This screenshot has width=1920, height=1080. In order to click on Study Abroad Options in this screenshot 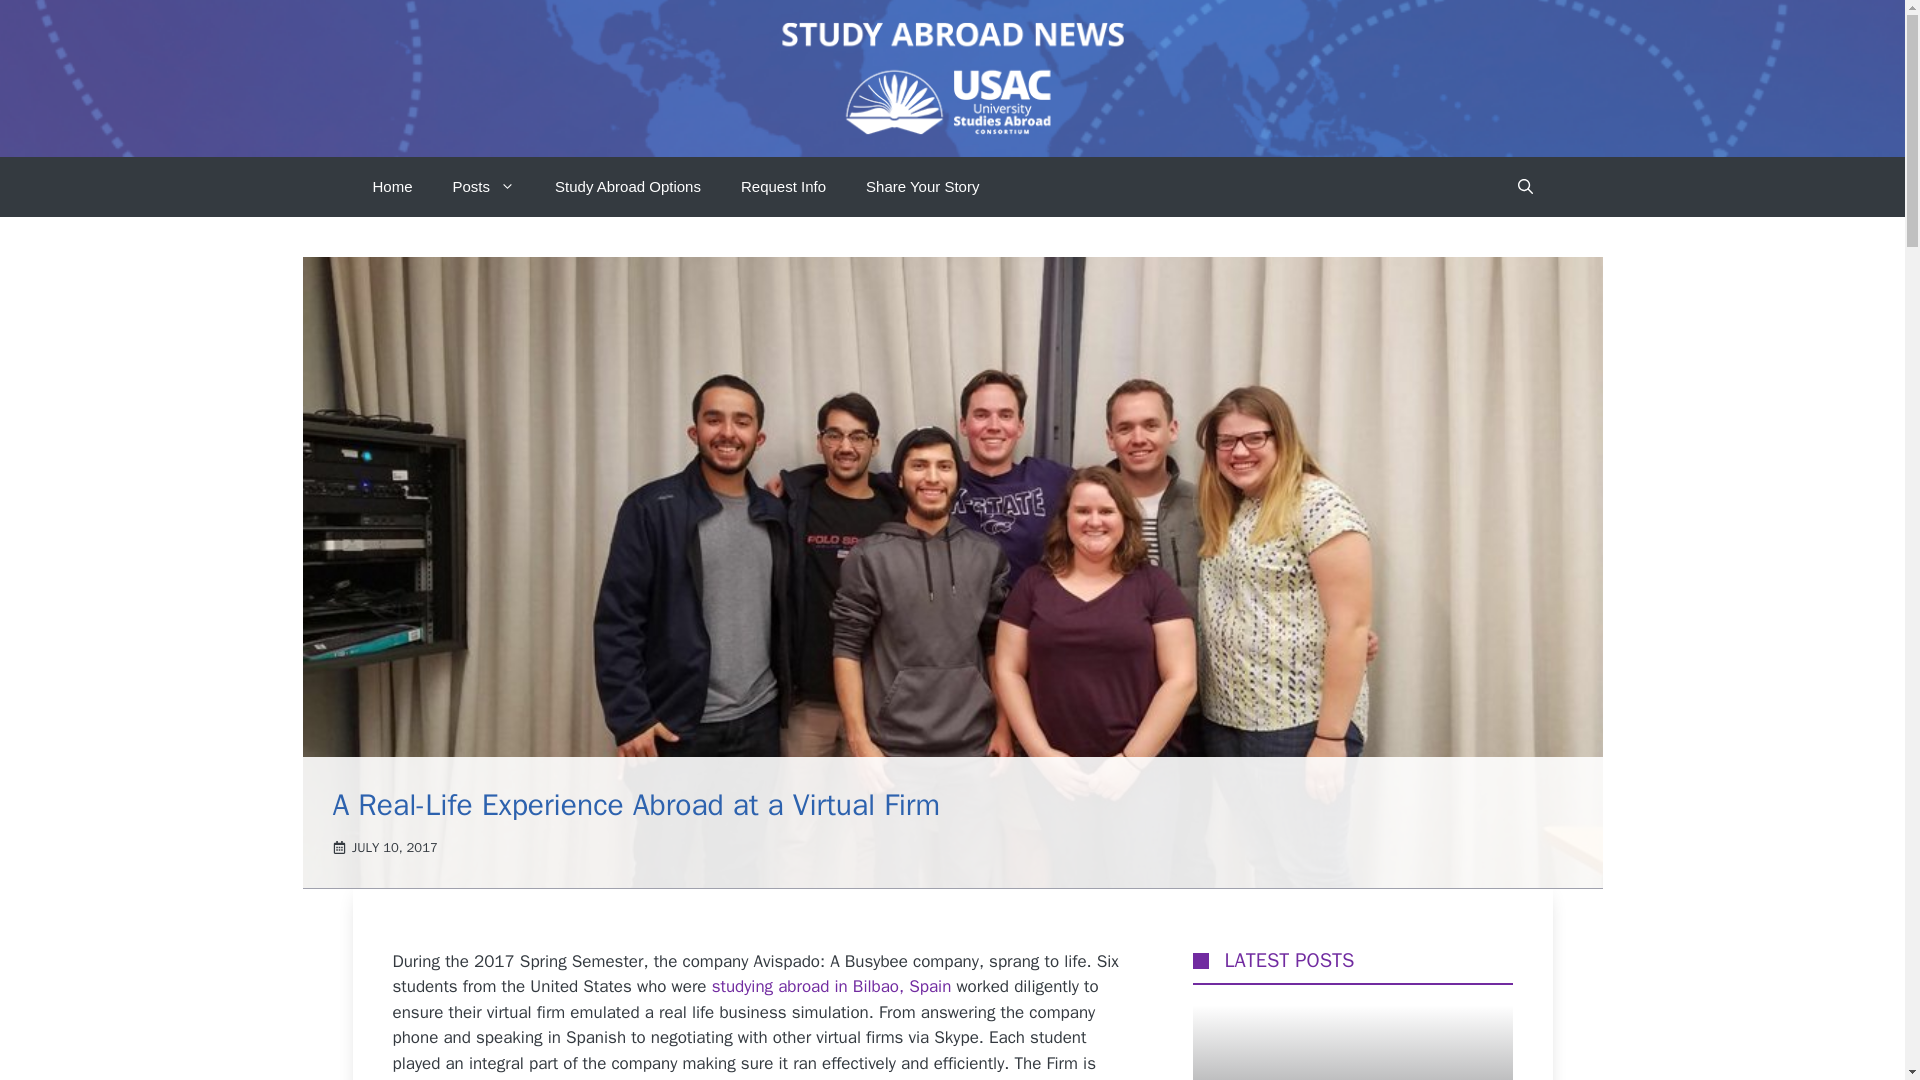, I will do `click(628, 186)`.